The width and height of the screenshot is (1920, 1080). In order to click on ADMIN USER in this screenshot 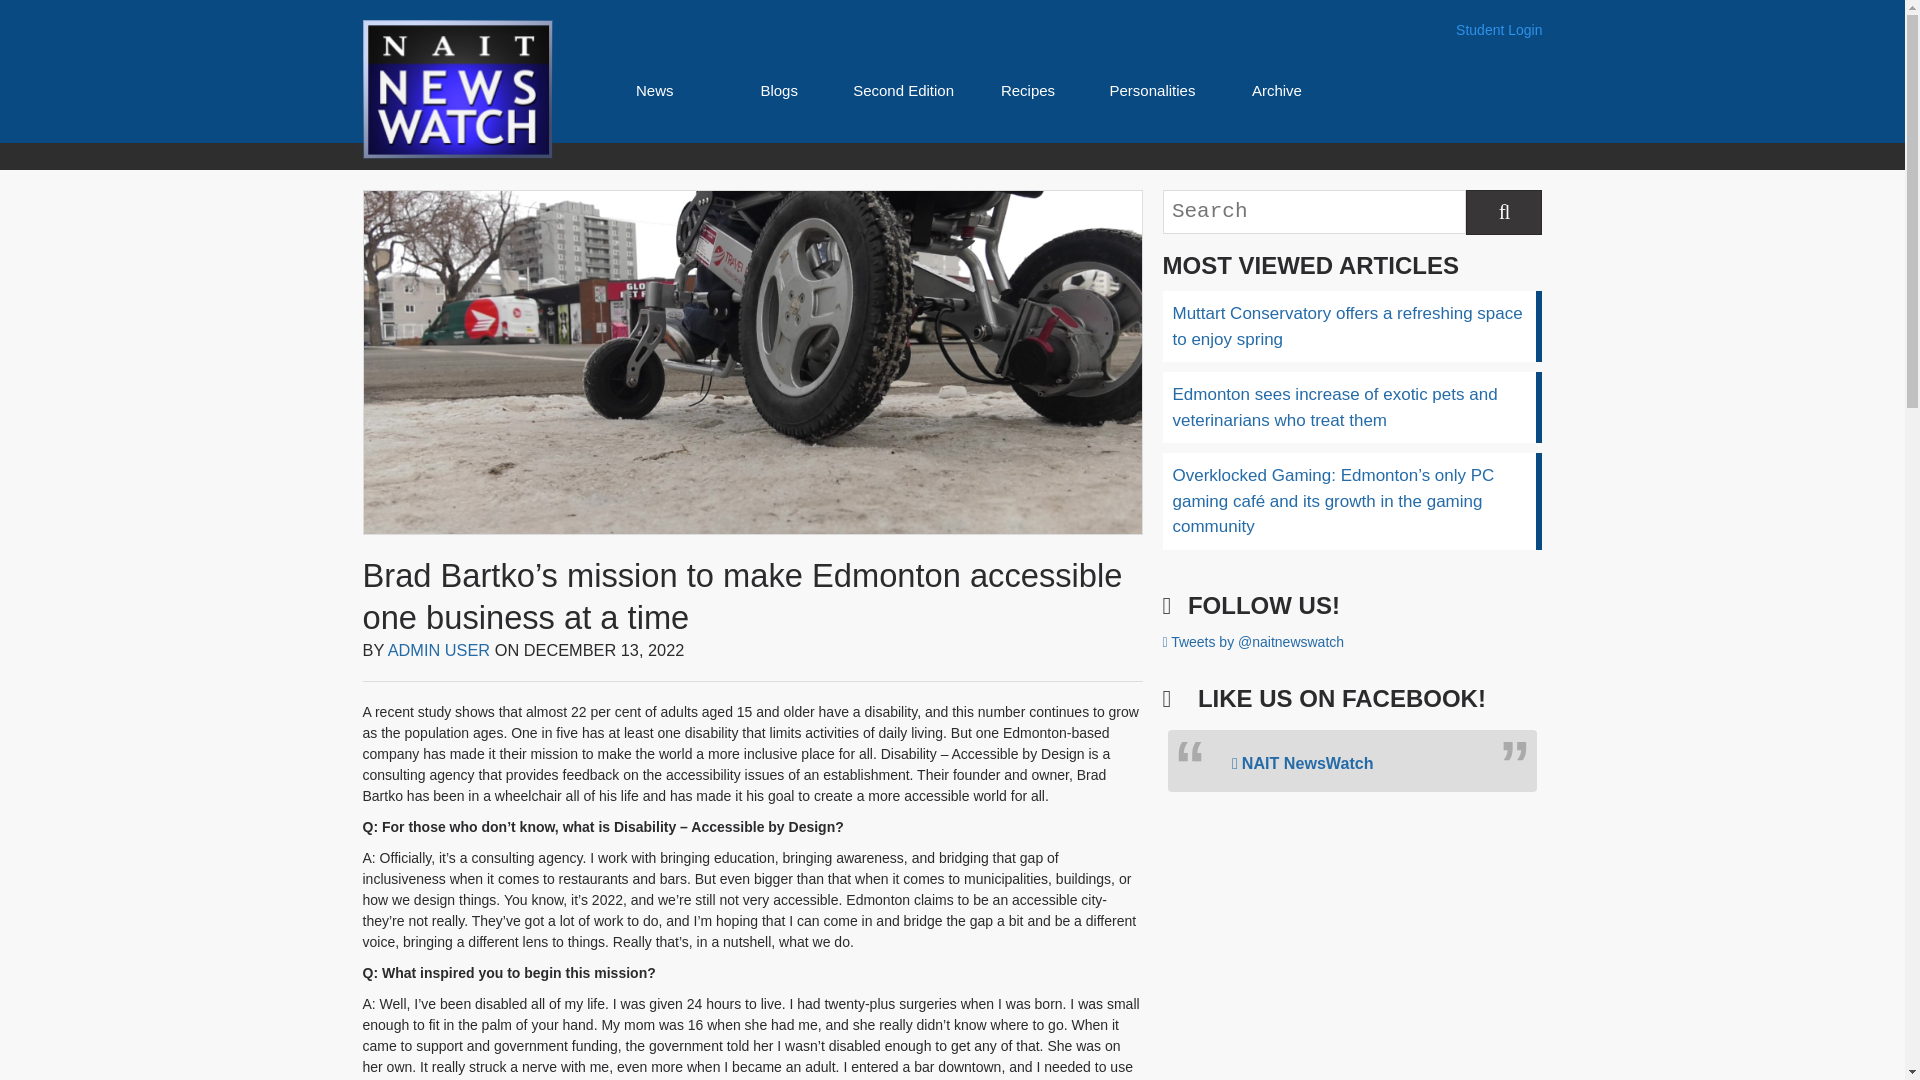, I will do `click(439, 650)`.